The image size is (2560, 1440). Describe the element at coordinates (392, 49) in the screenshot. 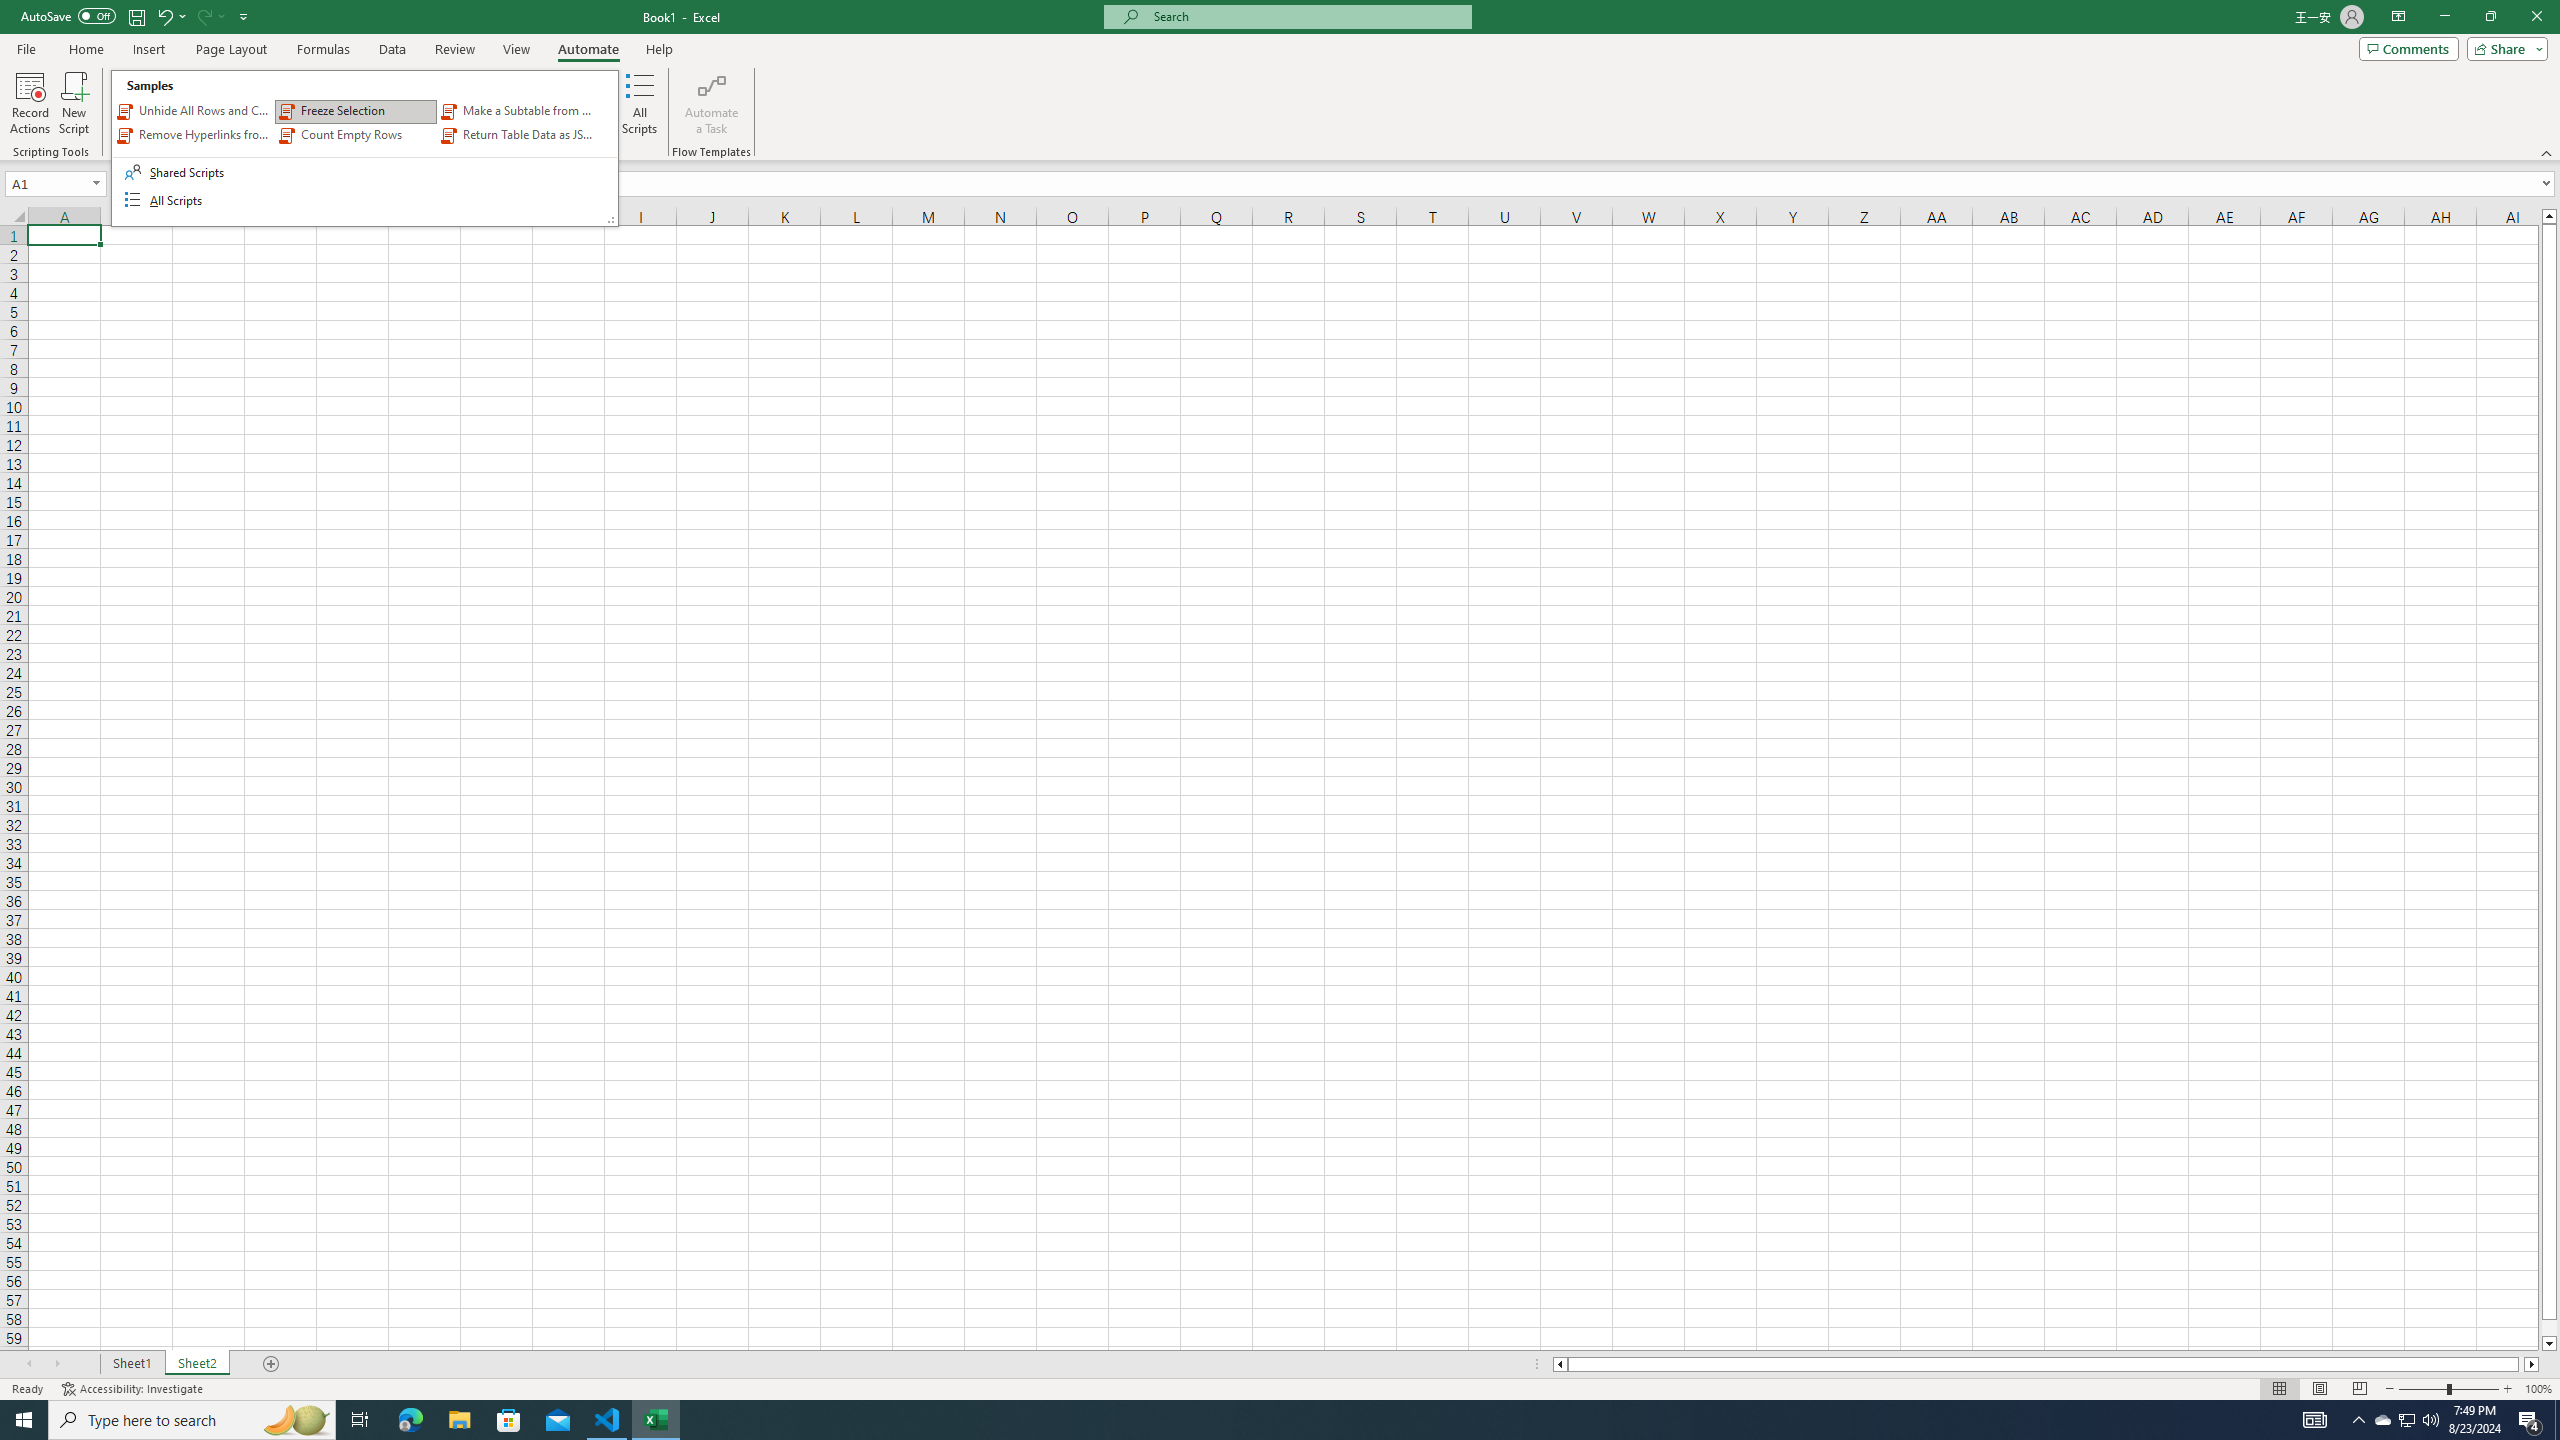

I see `Data` at that location.